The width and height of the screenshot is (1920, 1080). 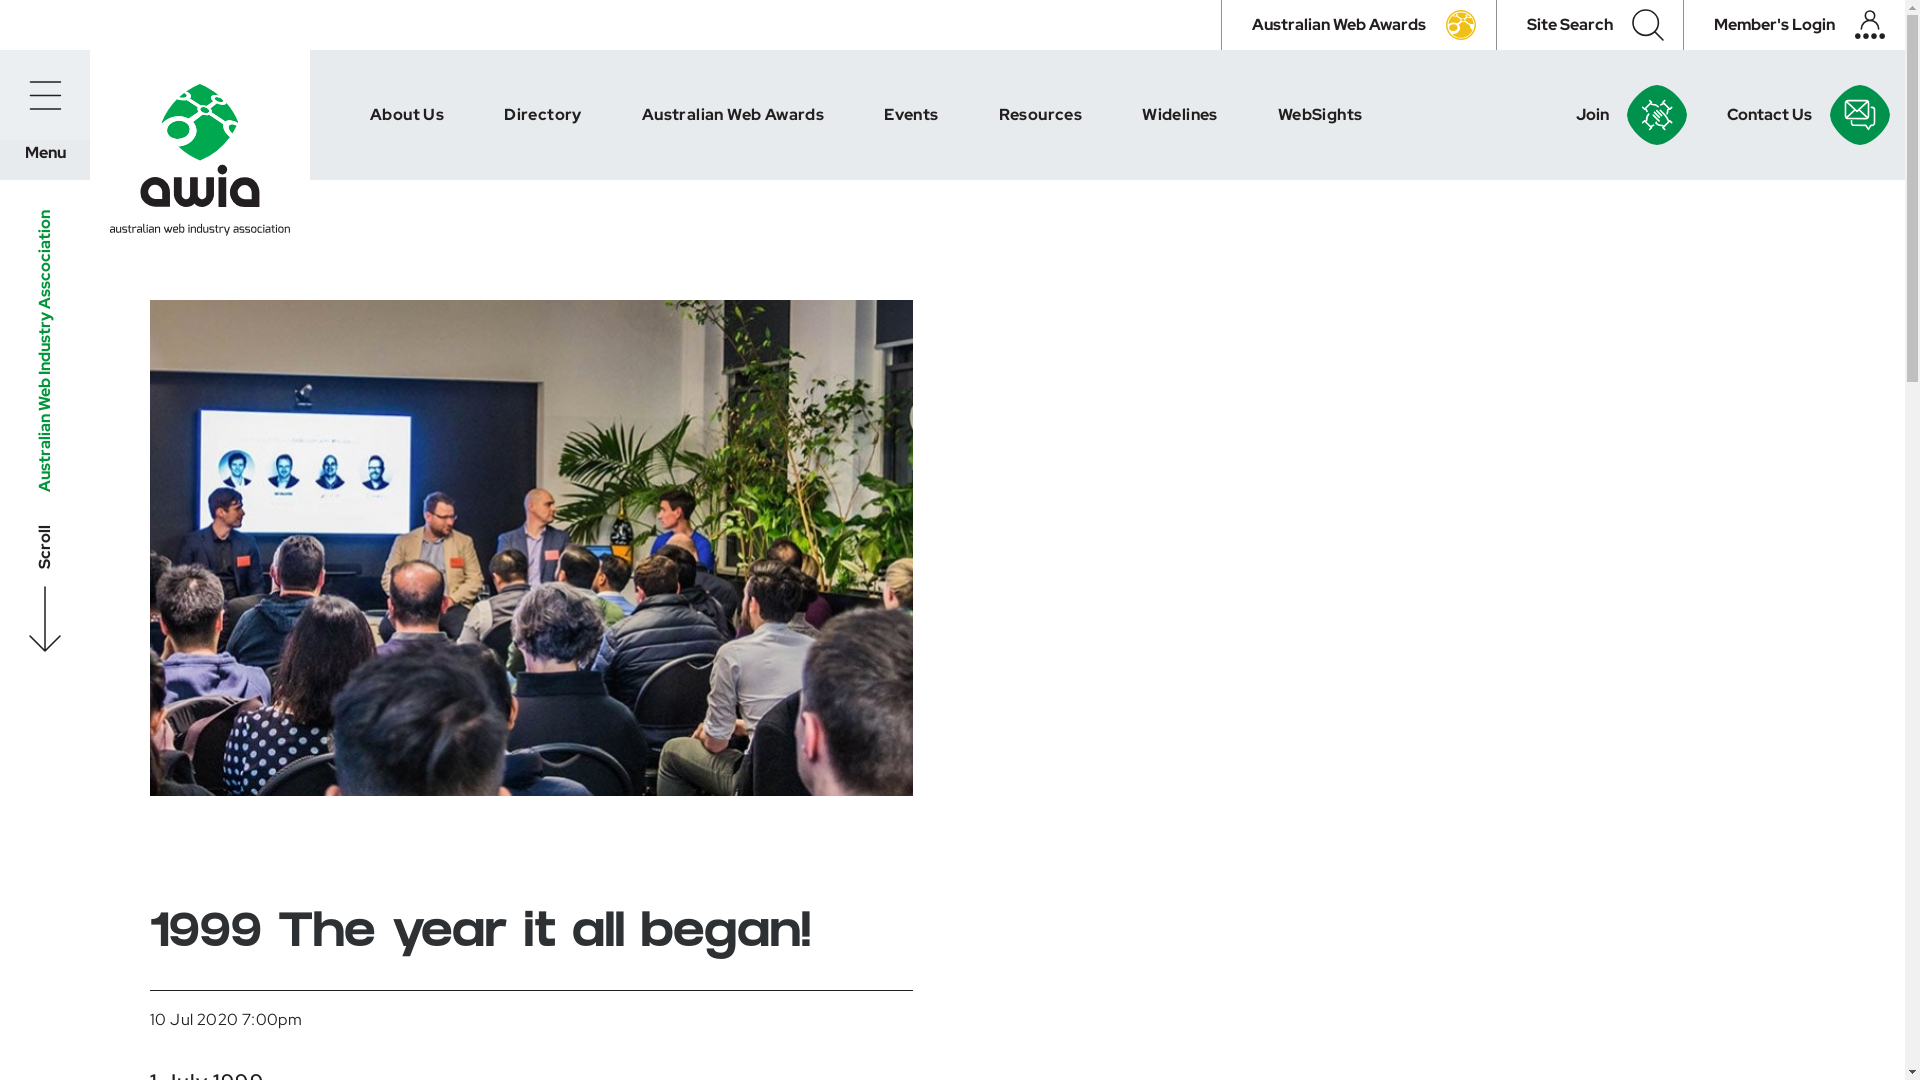 I want to click on Contact Us, so click(x=1804, y=115).